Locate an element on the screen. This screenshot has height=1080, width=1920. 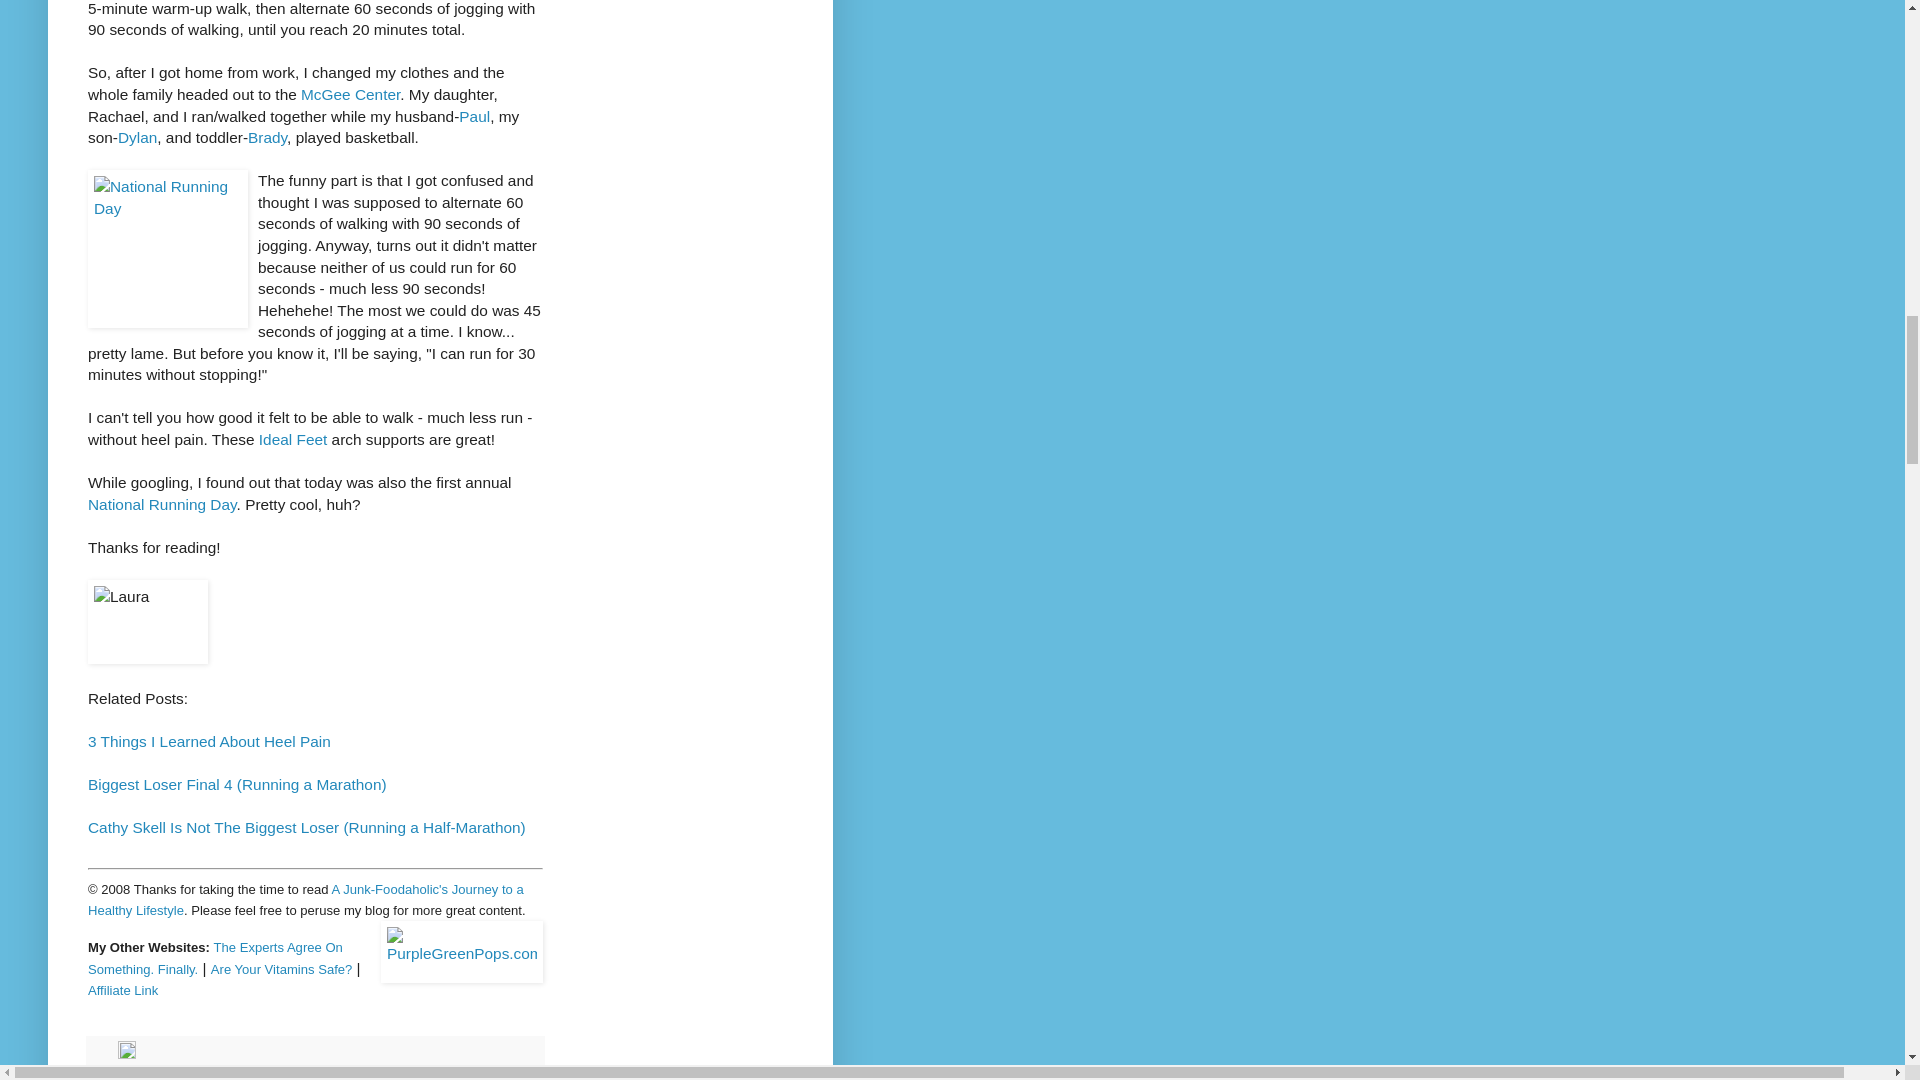
National Running Day is located at coordinates (162, 504).